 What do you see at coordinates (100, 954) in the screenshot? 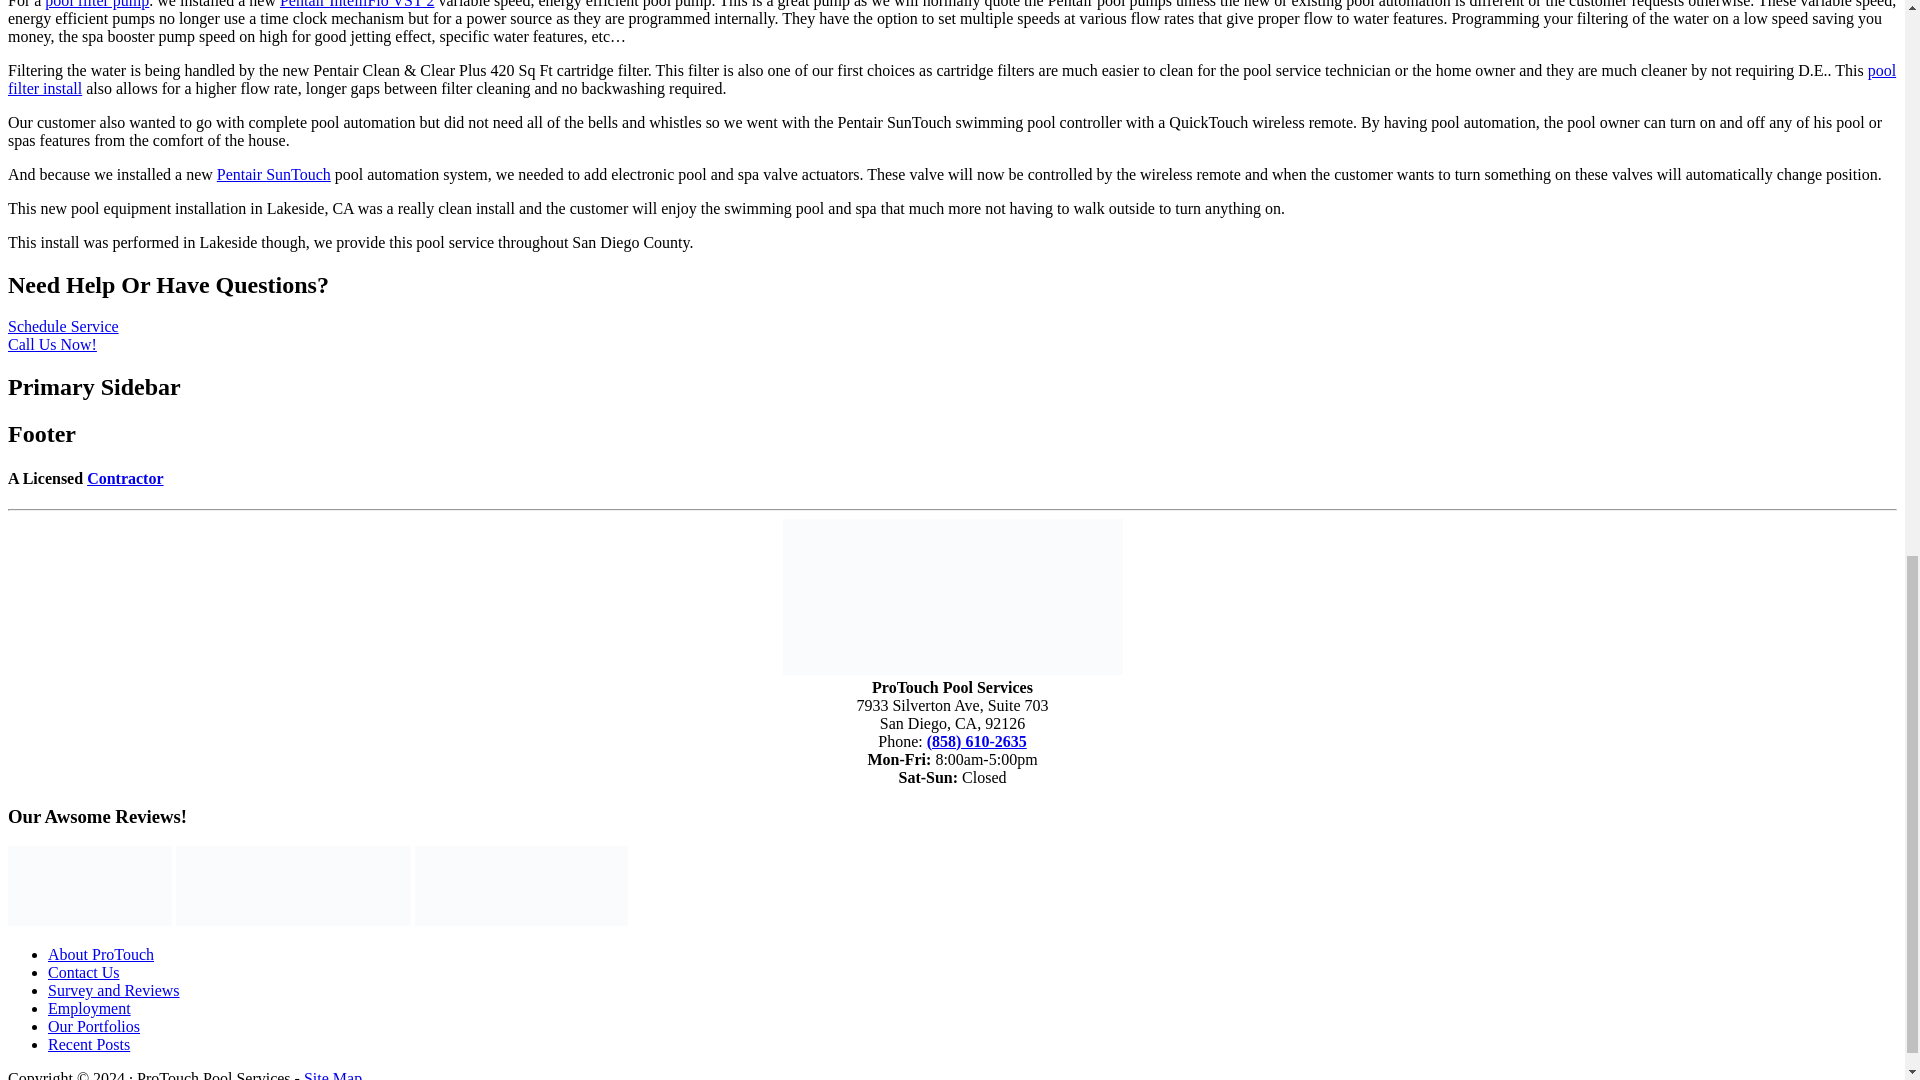
I see `About ProTouch` at bounding box center [100, 954].